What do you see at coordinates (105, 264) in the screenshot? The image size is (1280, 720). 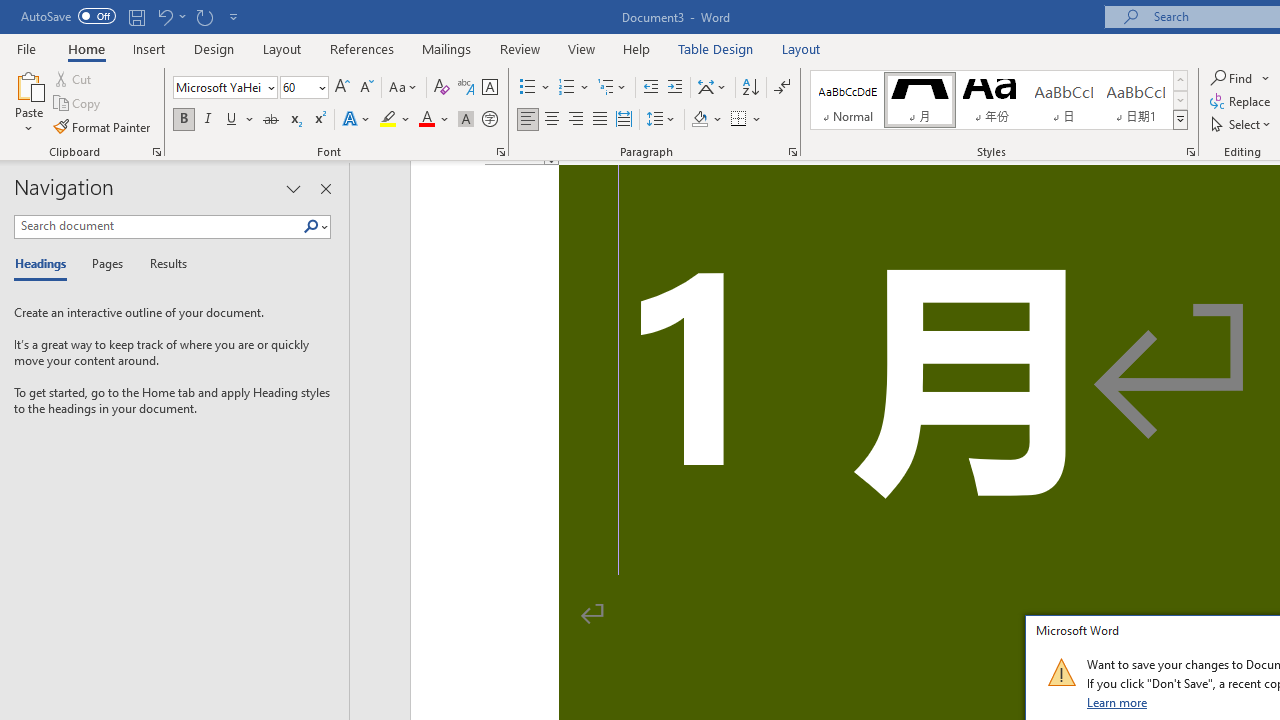 I see `Pages` at bounding box center [105, 264].